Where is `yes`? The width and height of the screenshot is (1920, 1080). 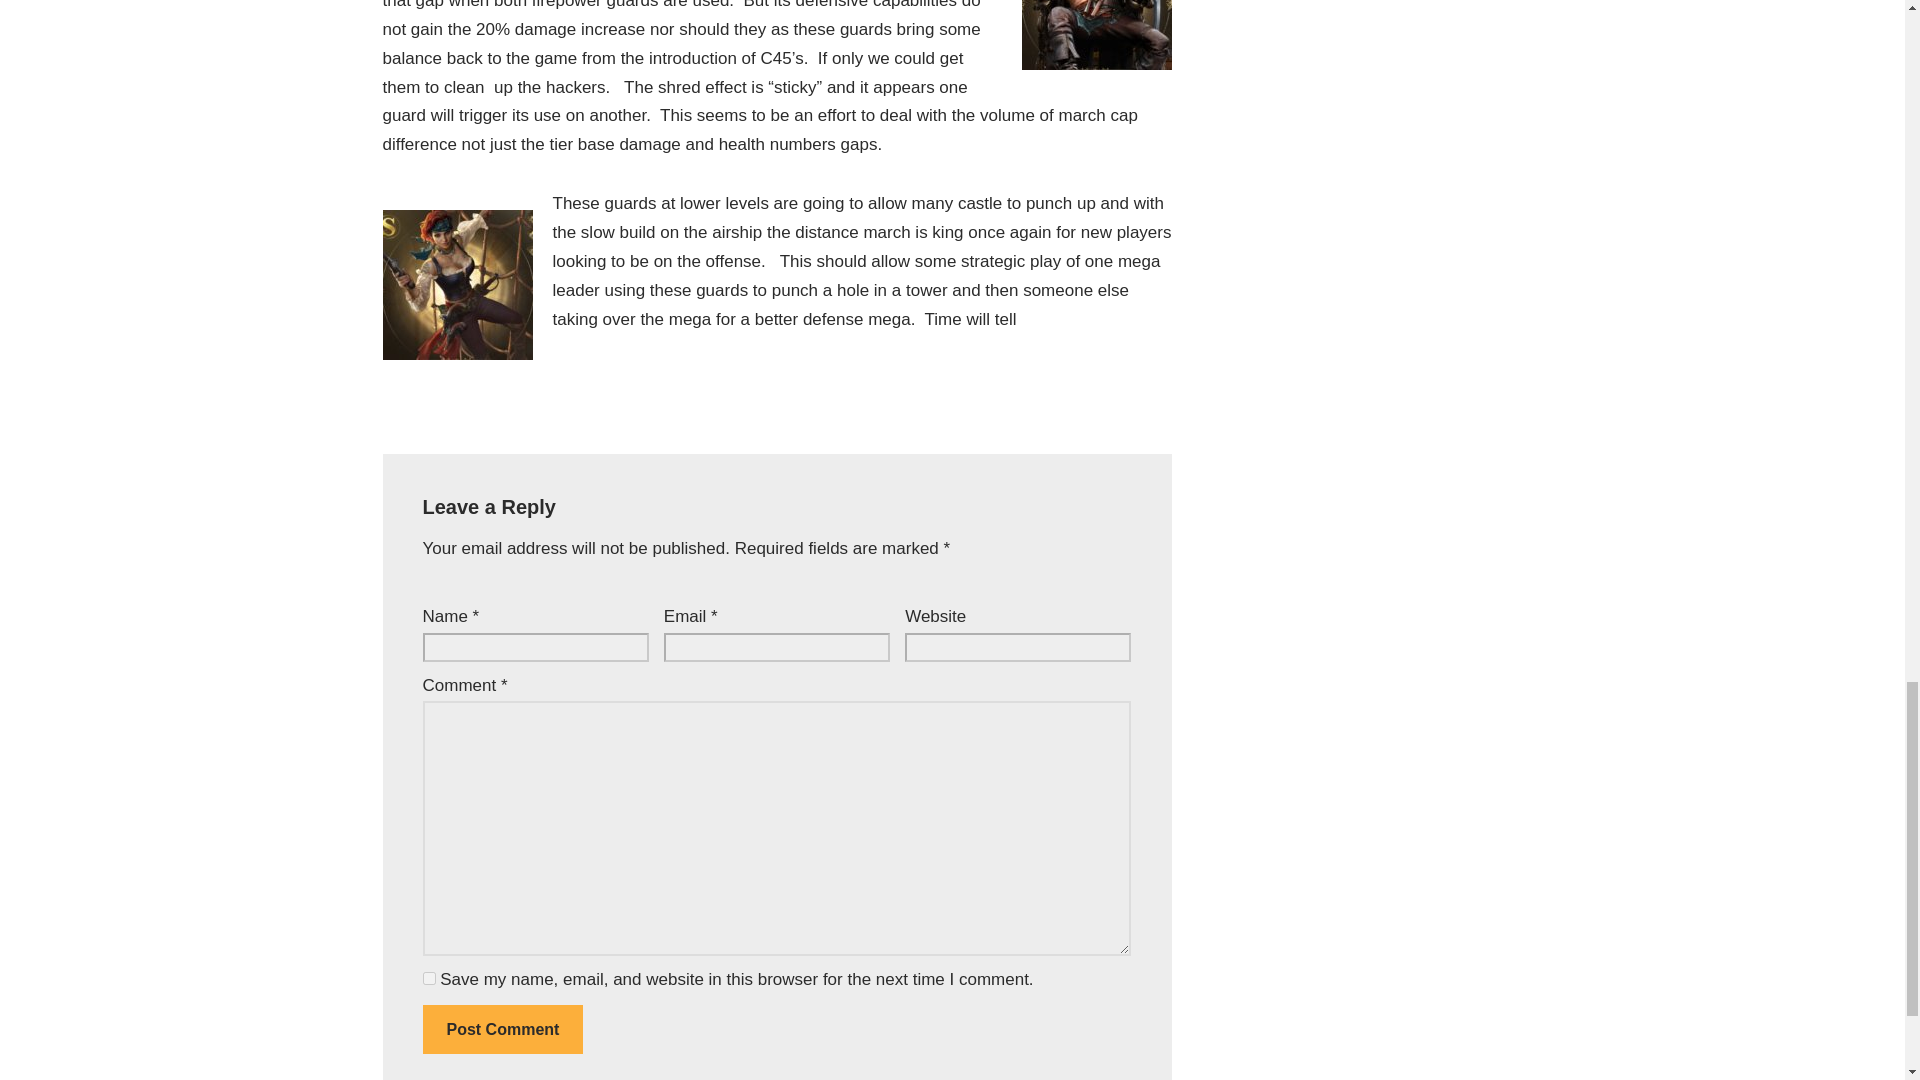
yes is located at coordinates (428, 978).